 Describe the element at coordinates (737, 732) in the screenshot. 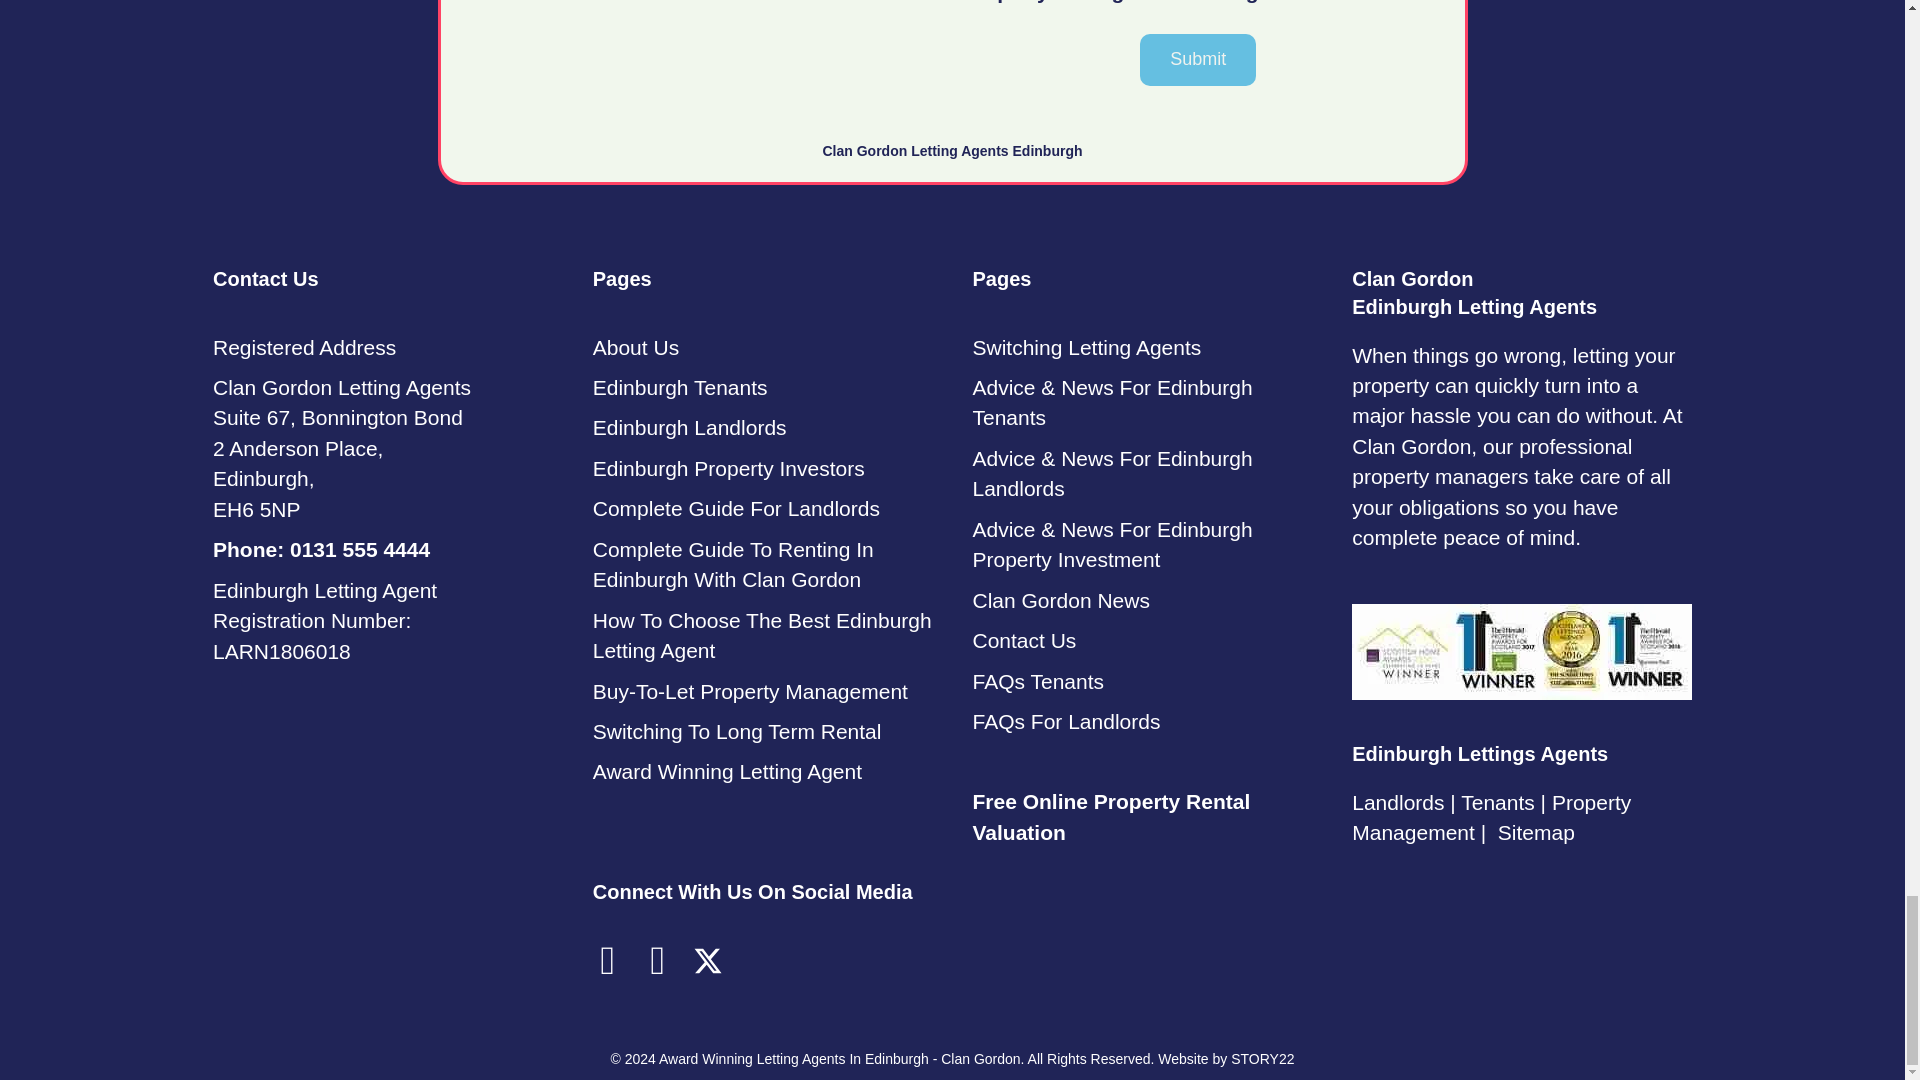

I see `Switching To Long Term Rental` at that location.